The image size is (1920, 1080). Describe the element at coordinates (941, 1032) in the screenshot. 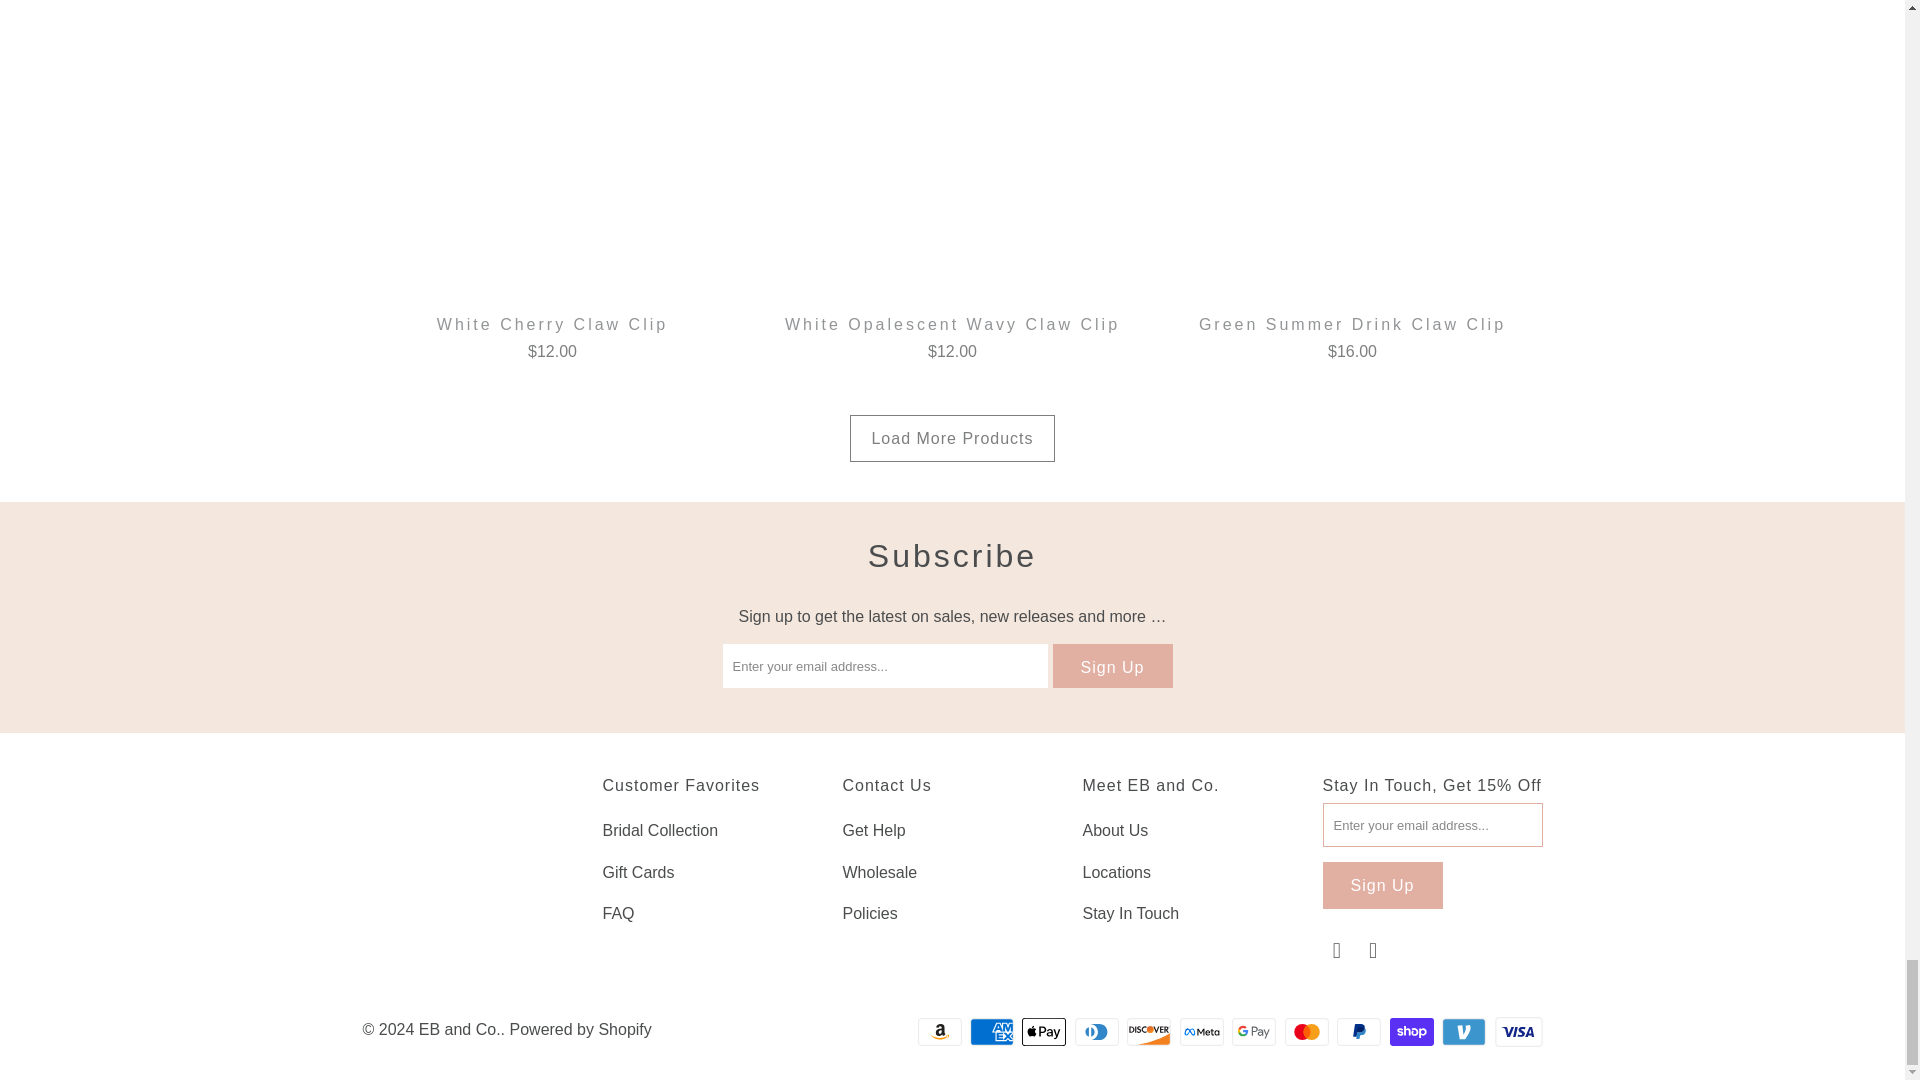

I see `Amazon` at that location.